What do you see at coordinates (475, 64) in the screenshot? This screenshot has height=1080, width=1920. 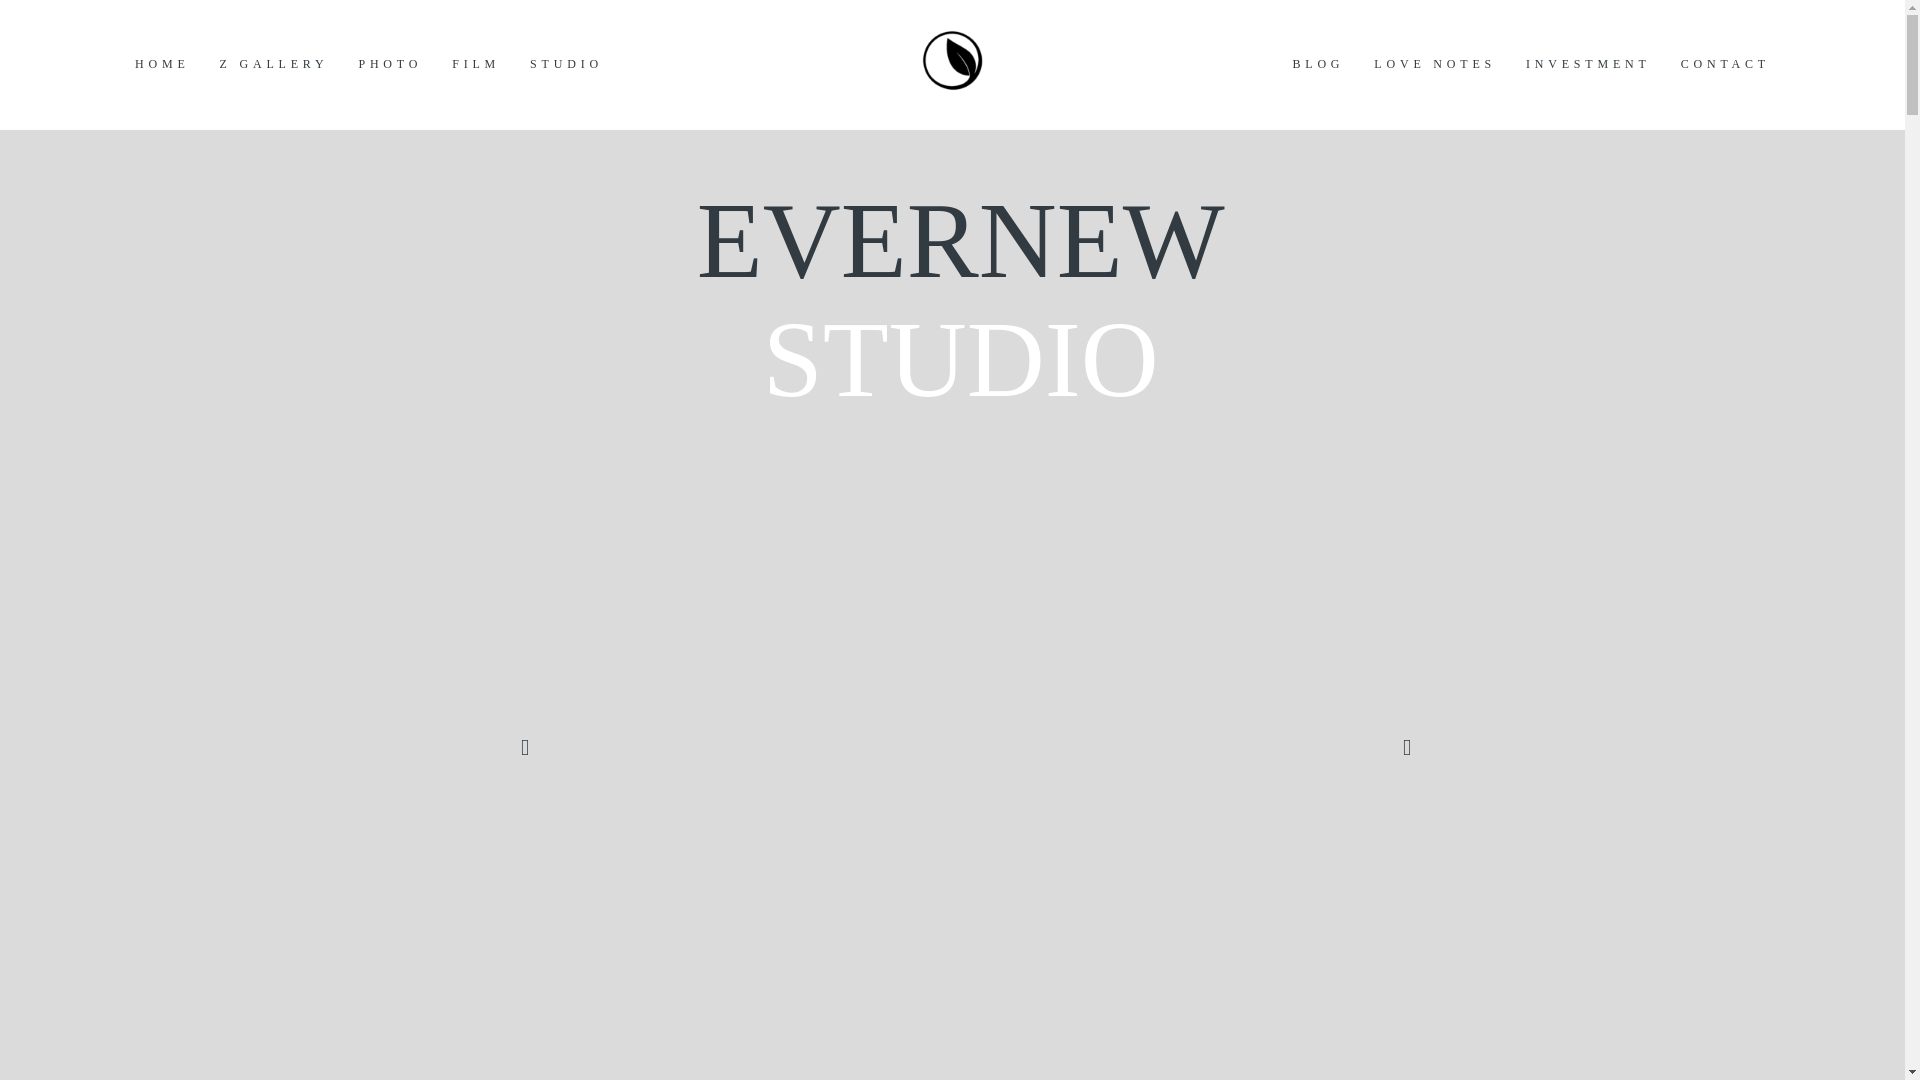 I see `FILM` at bounding box center [475, 64].